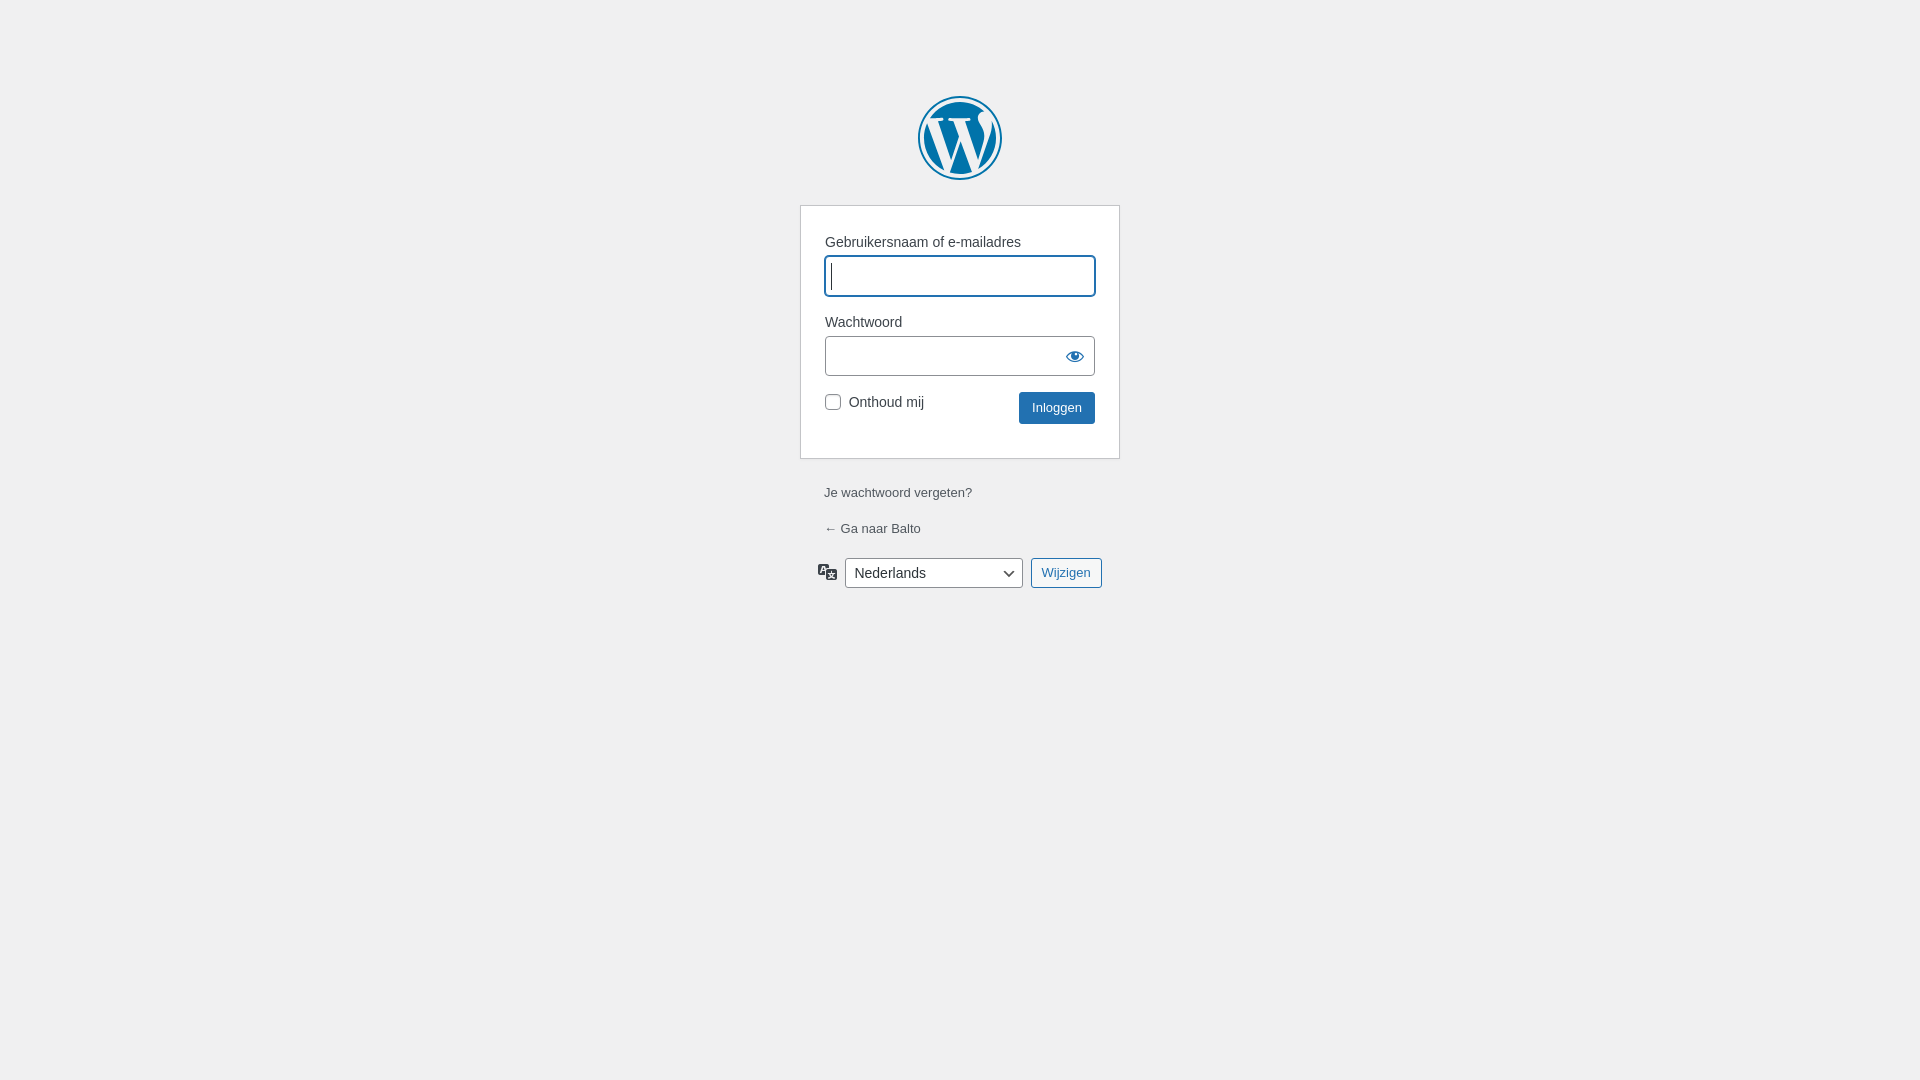 Image resolution: width=1920 pixels, height=1080 pixels. Describe the element at coordinates (898, 492) in the screenshot. I see `Je wachtwoord vergeten?` at that location.